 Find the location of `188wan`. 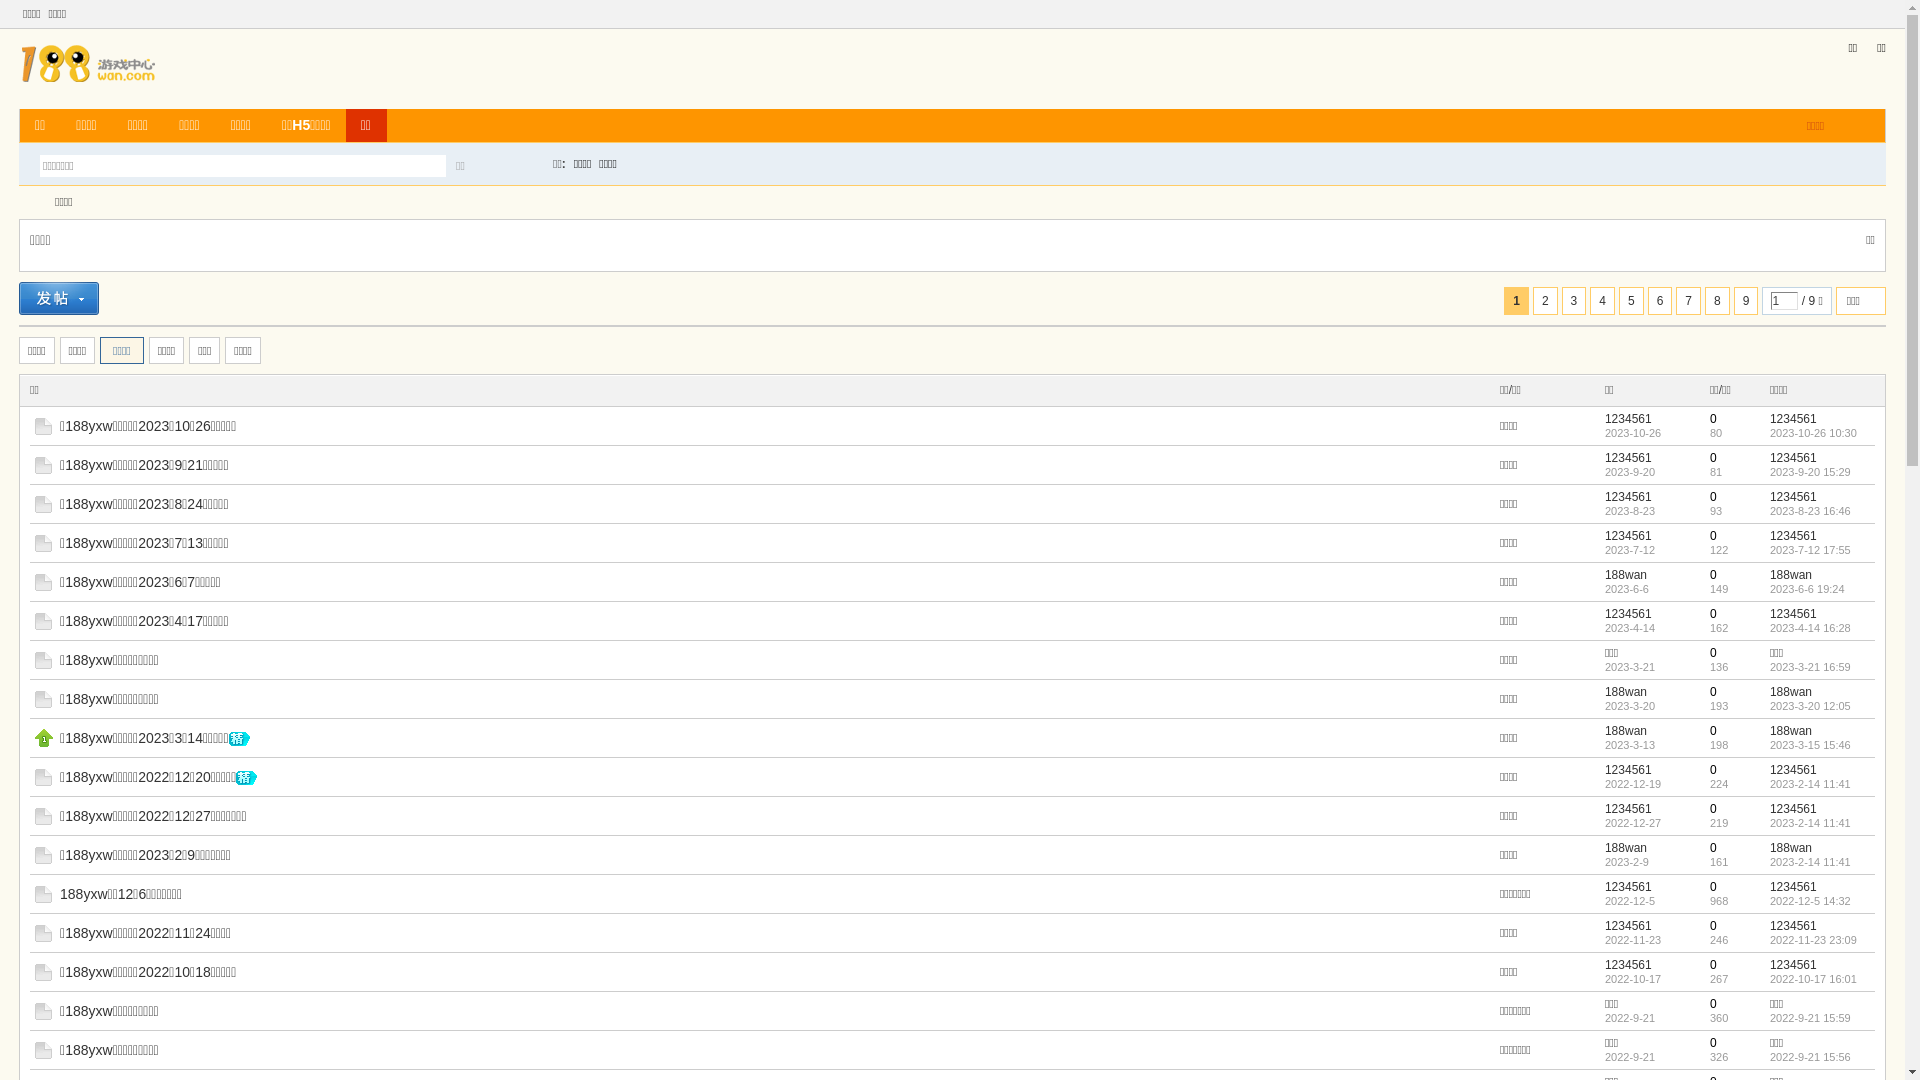

188wan is located at coordinates (1791, 848).